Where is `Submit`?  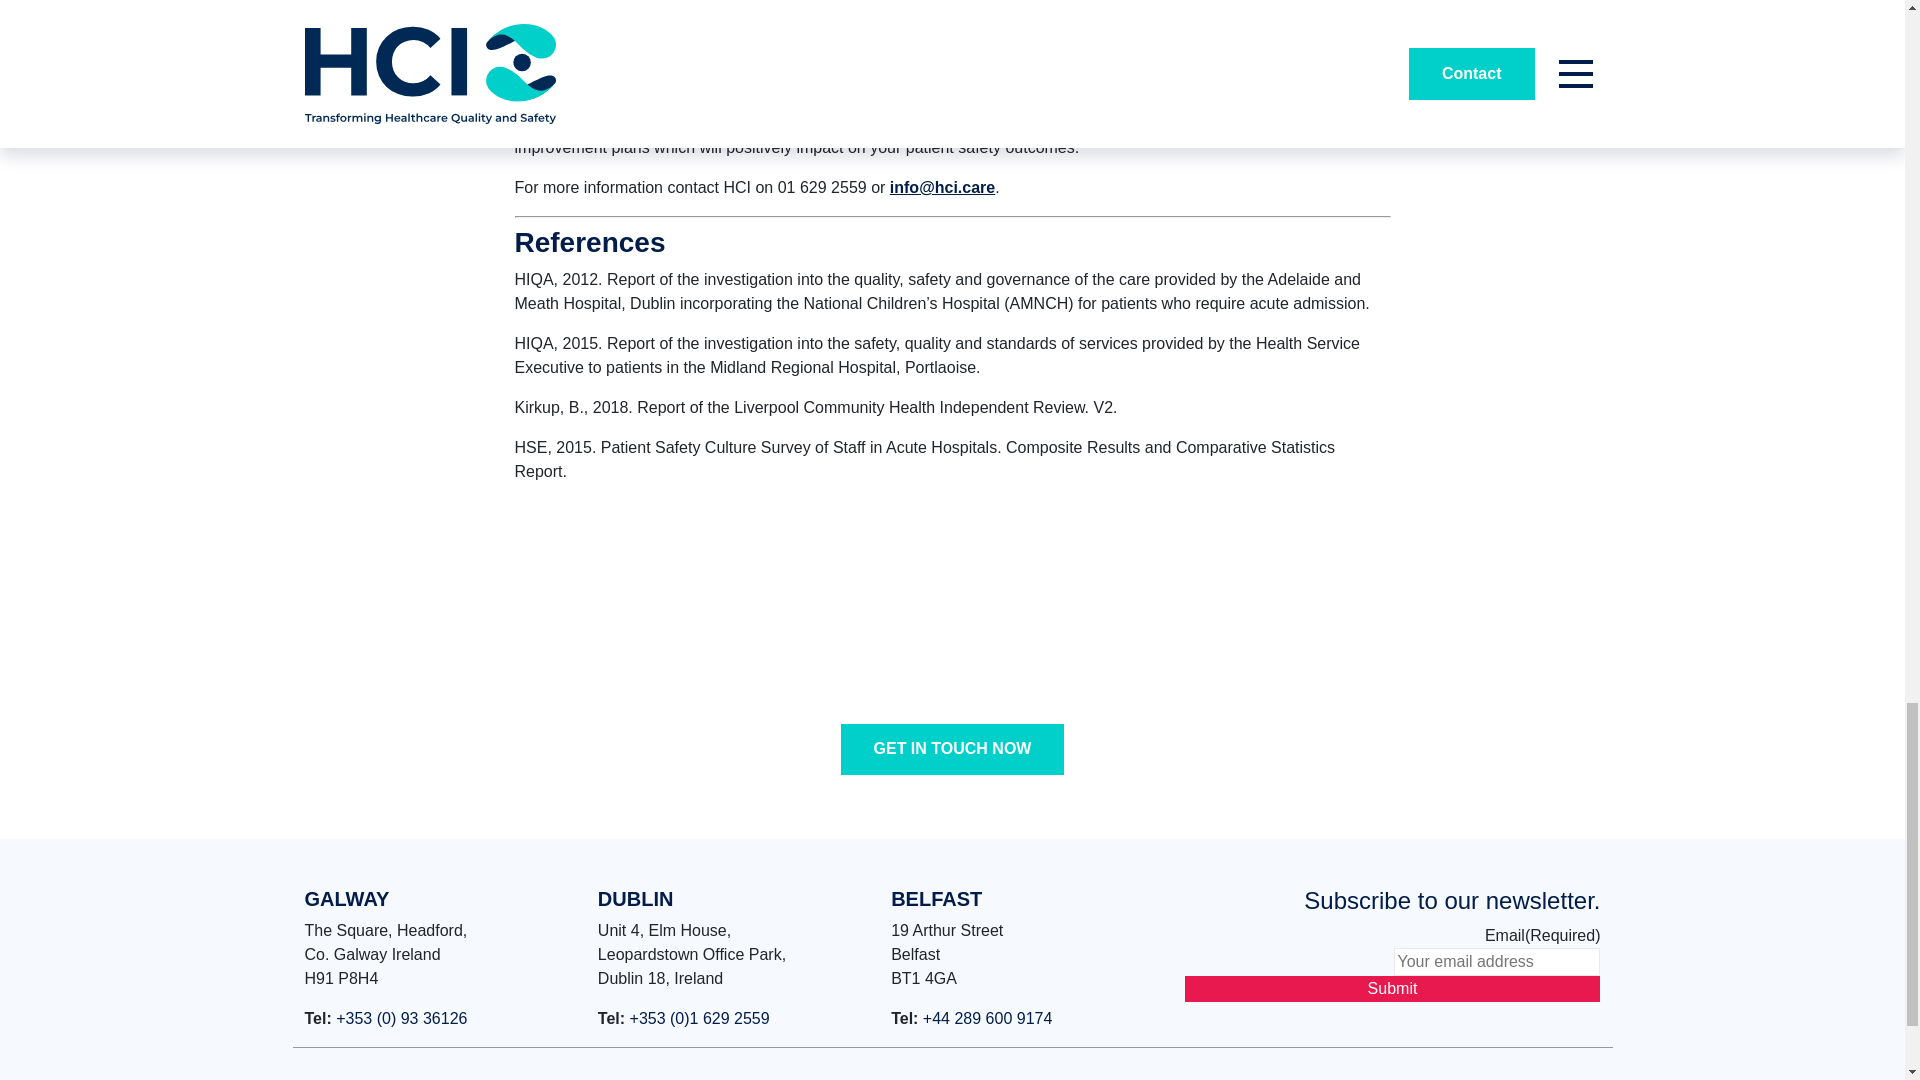 Submit is located at coordinates (1392, 989).